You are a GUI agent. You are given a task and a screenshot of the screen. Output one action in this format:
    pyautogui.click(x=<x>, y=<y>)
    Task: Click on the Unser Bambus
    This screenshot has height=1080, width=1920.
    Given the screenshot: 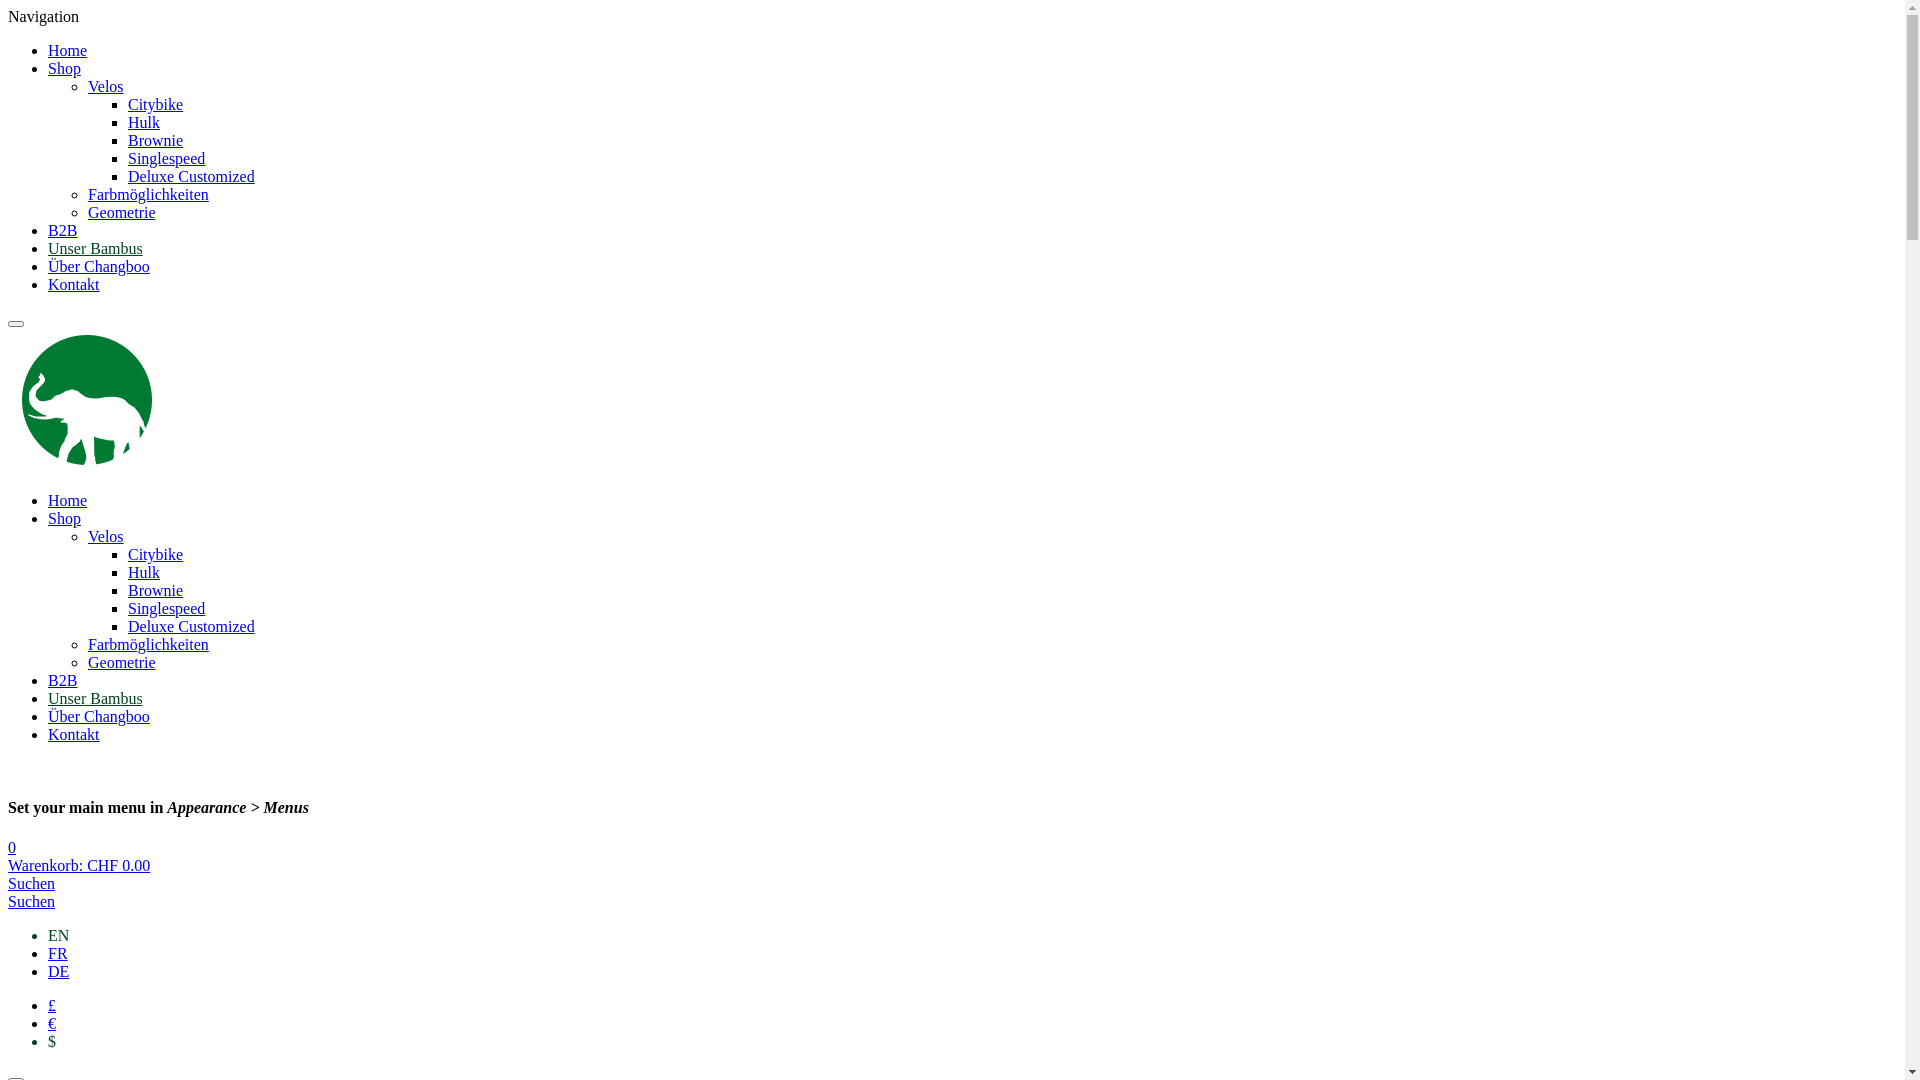 What is the action you would take?
    pyautogui.click(x=96, y=698)
    